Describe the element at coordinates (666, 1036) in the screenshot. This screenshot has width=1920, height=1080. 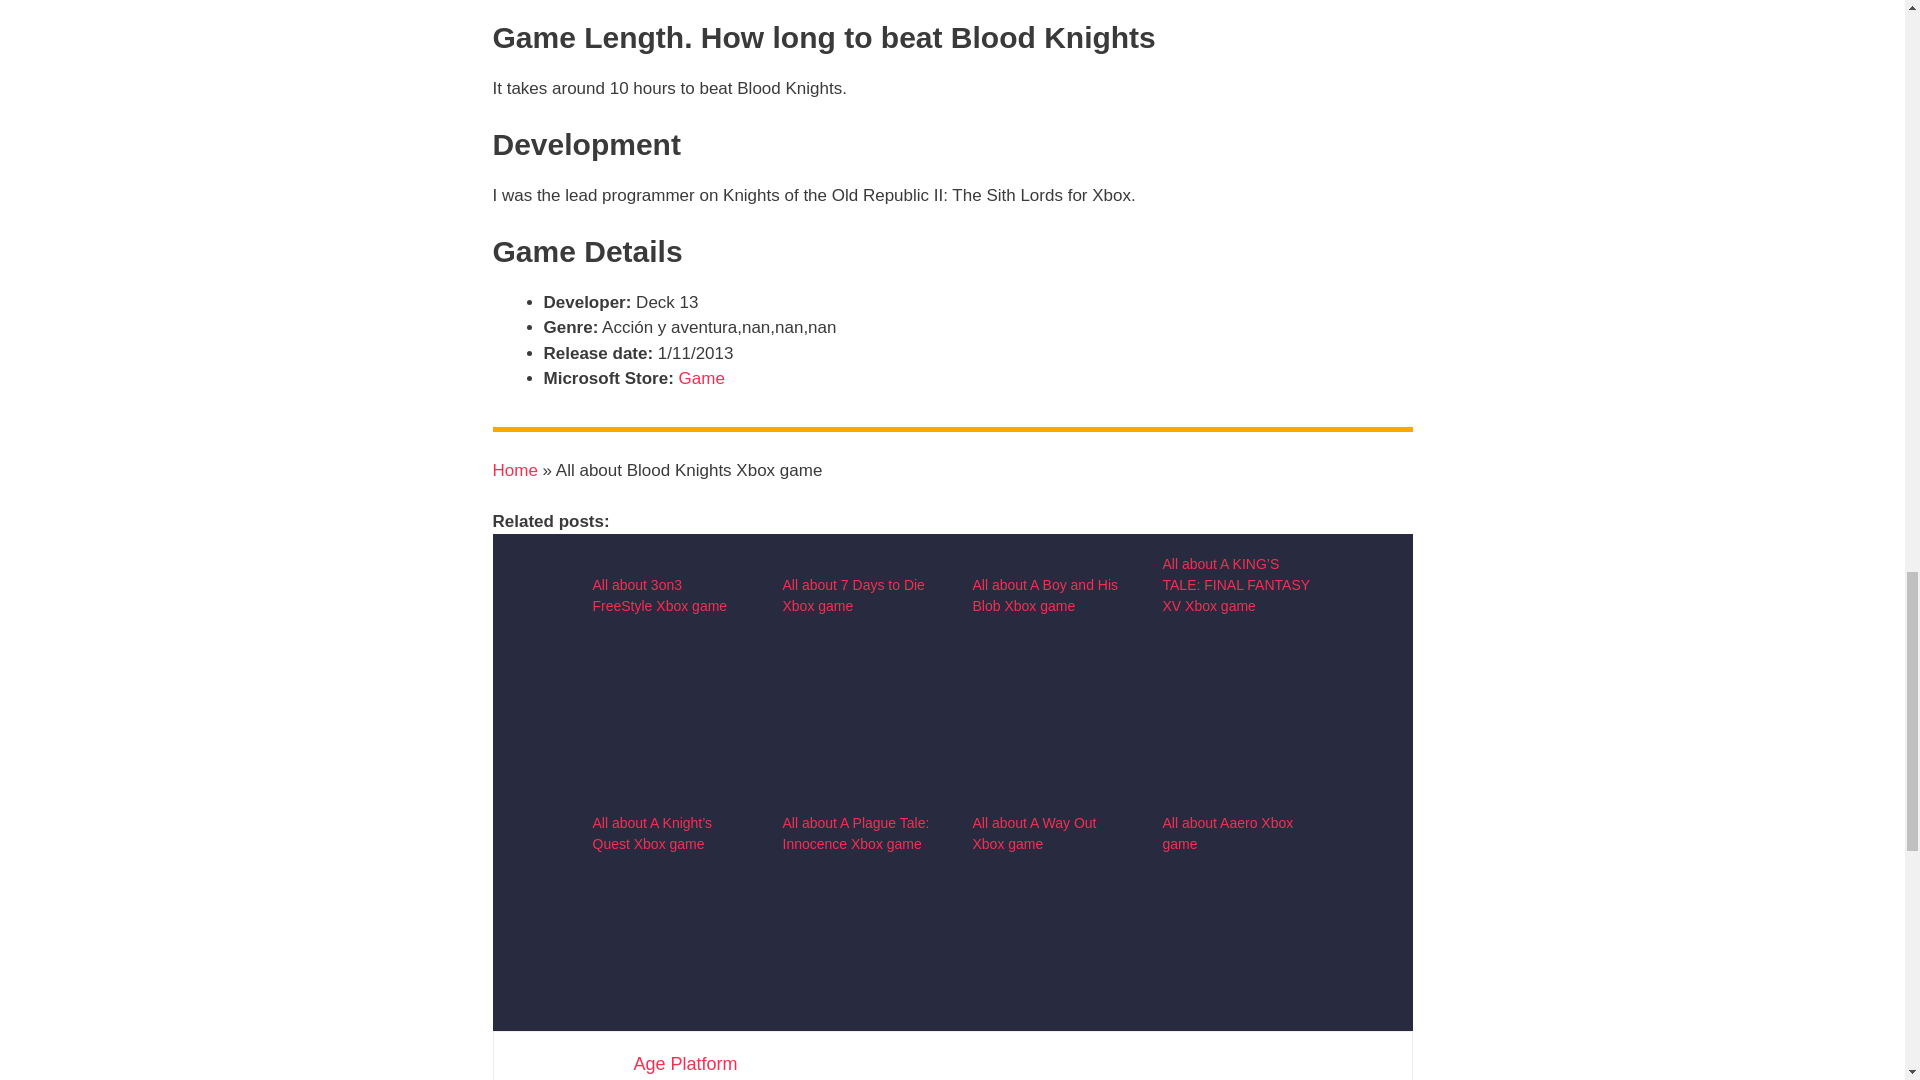
I see `All about A Knight's Quest Xbox game` at that location.